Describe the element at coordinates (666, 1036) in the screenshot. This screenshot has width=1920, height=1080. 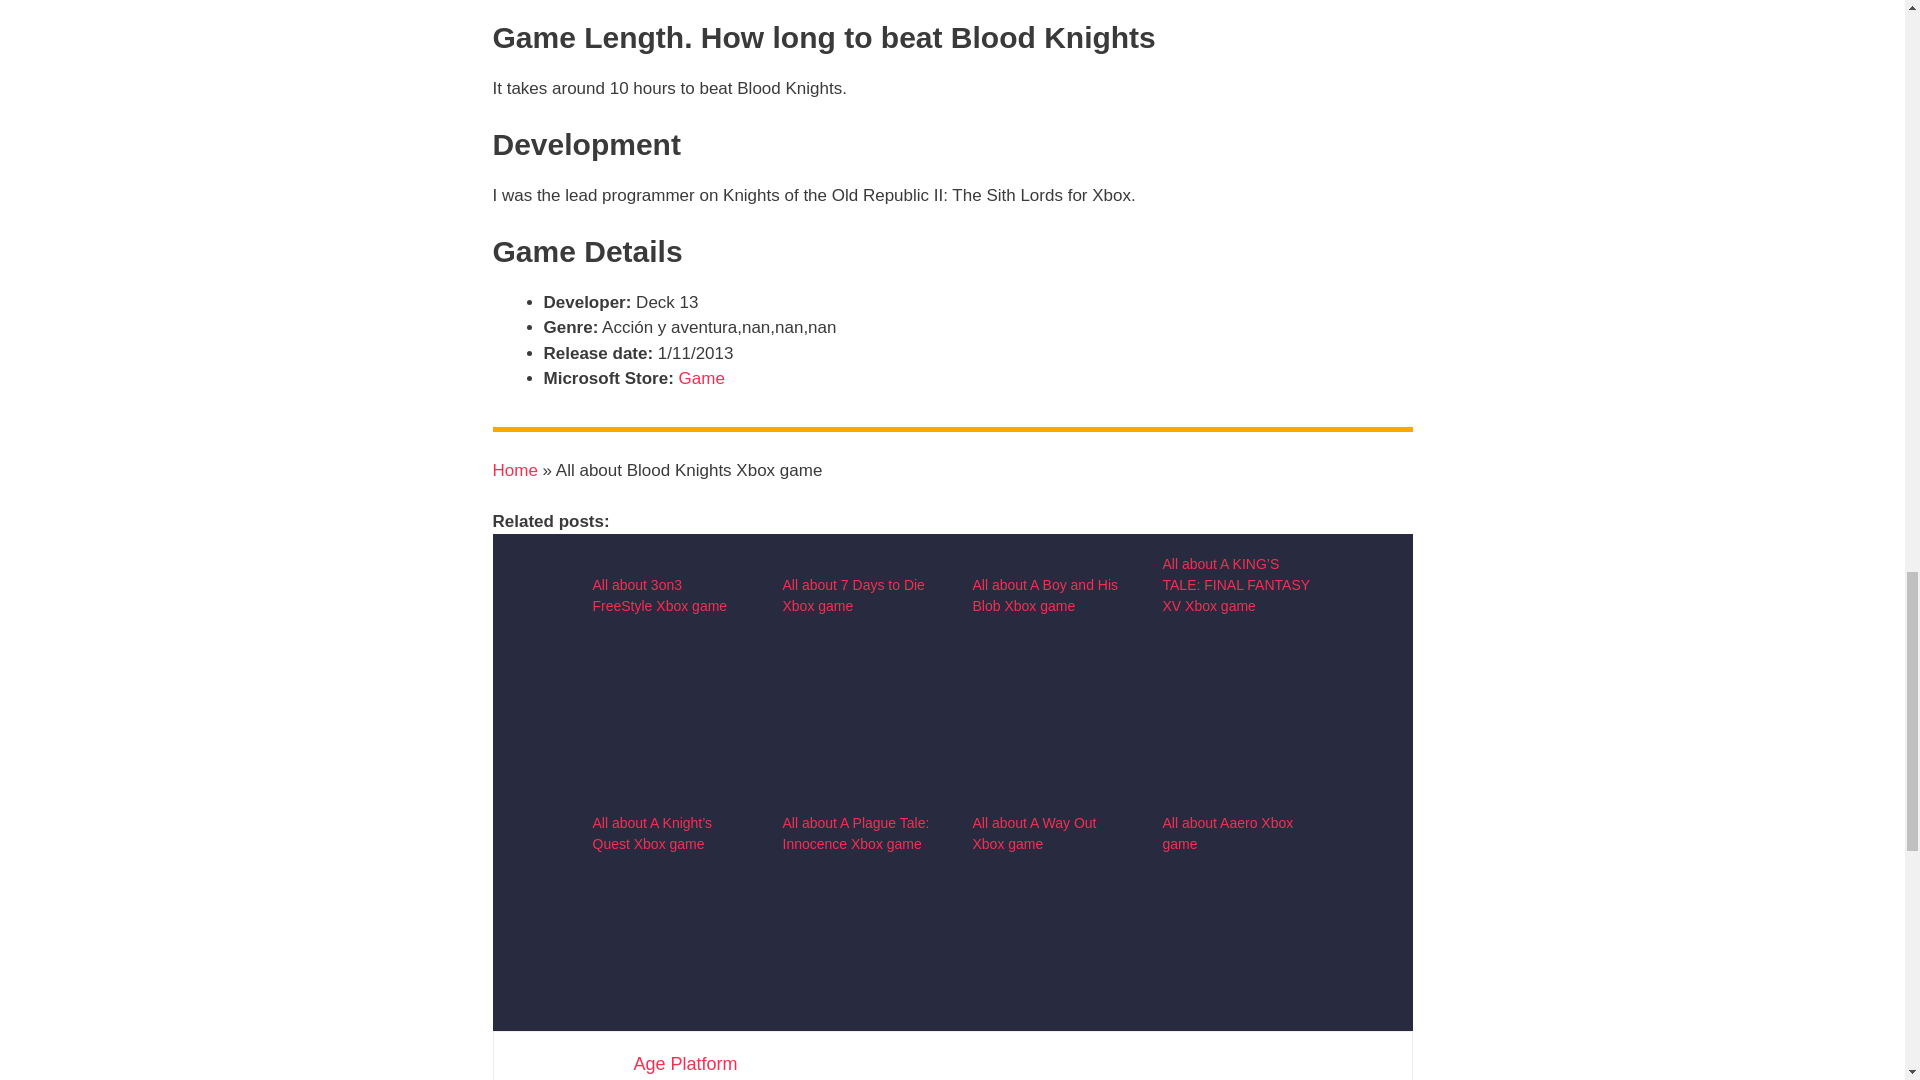
I see `All about A Knight's Quest Xbox game` at that location.